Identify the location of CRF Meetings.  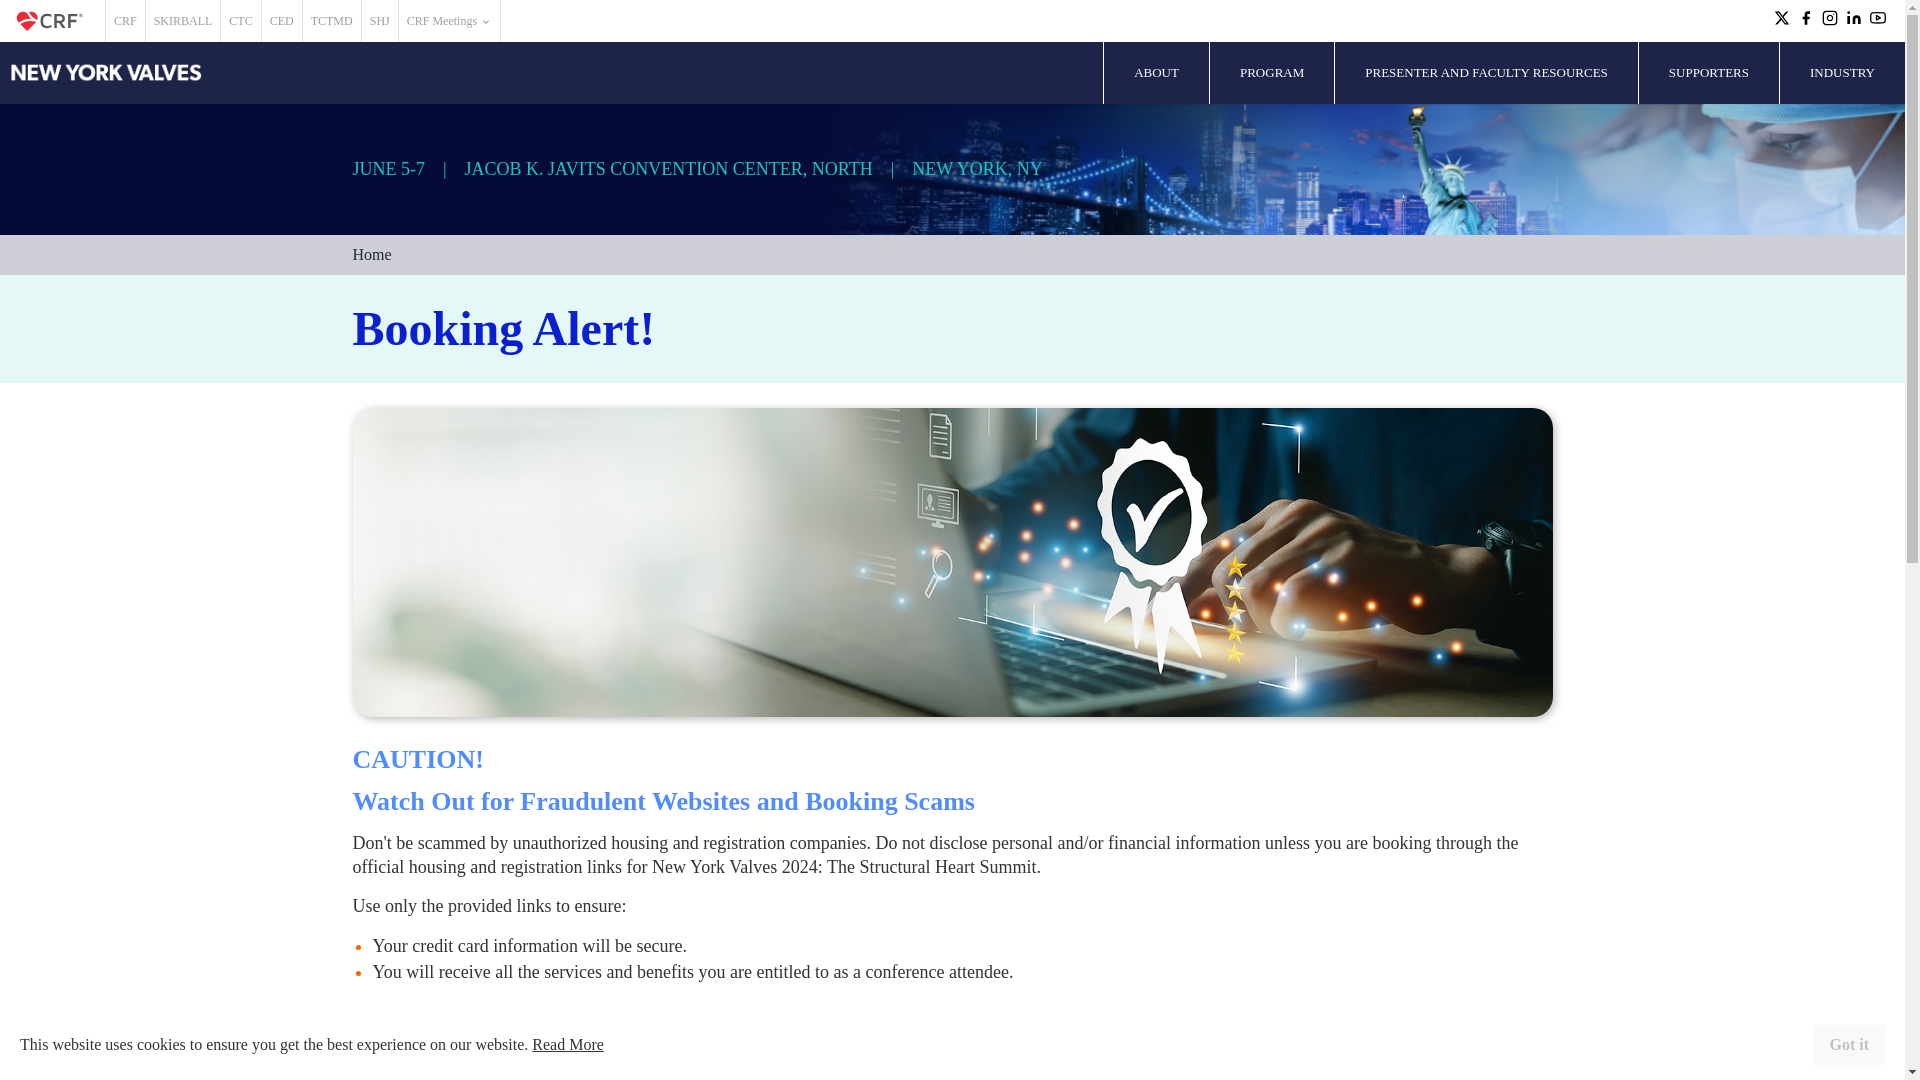
(449, 21).